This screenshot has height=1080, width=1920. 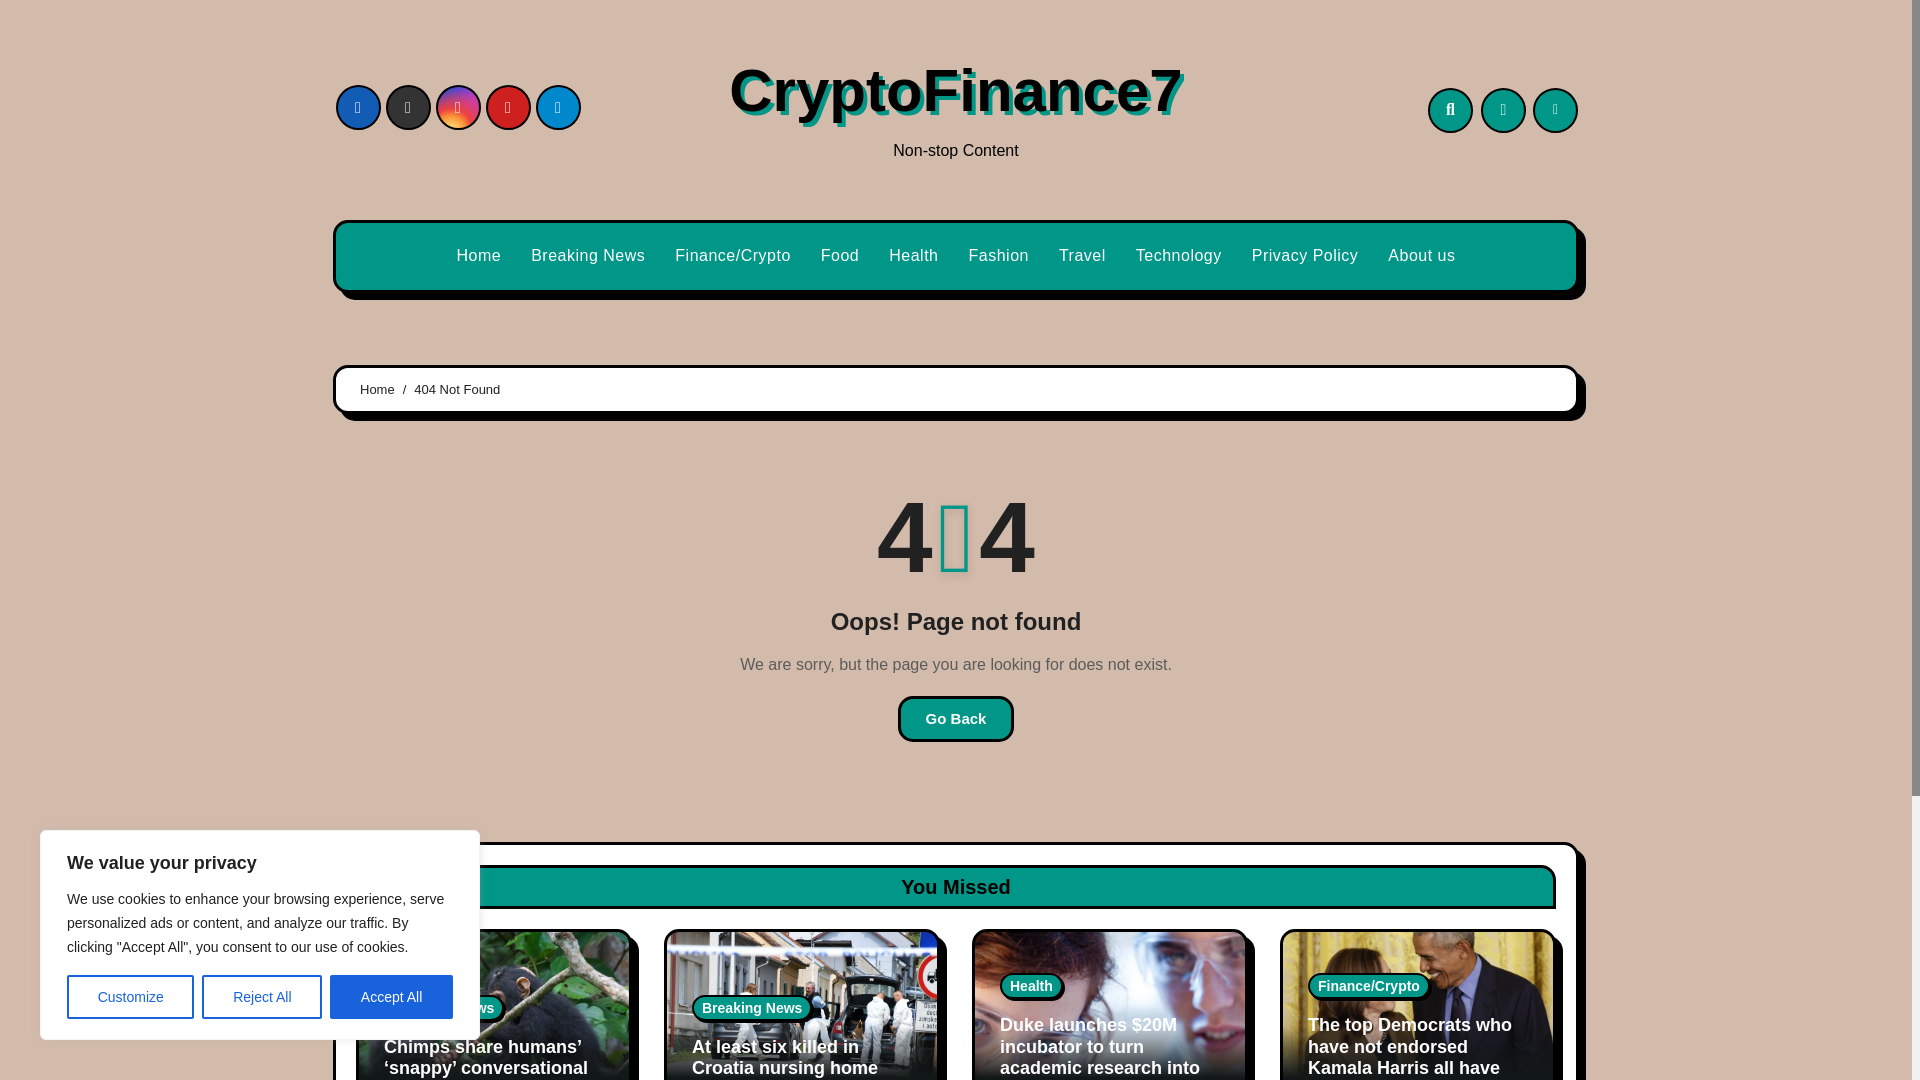 I want to click on Food, so click(x=840, y=256).